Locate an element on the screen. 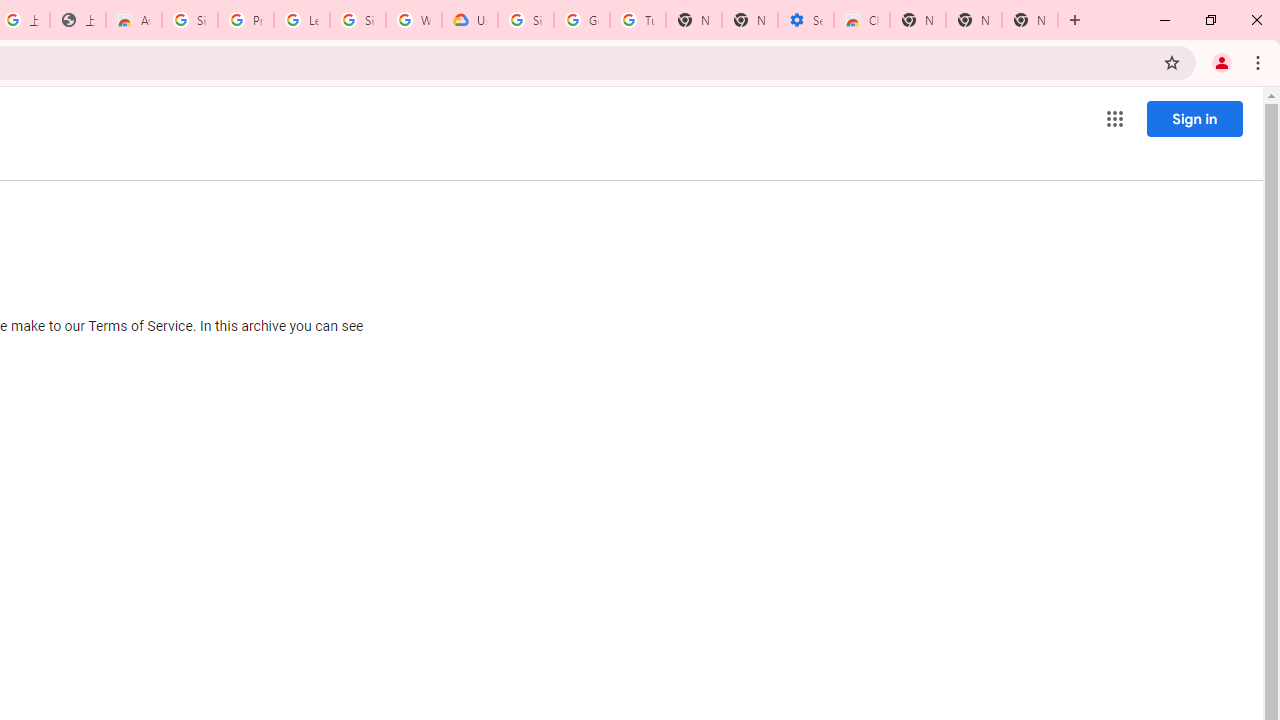 The width and height of the screenshot is (1280, 720). Google Account Help is located at coordinates (582, 20).